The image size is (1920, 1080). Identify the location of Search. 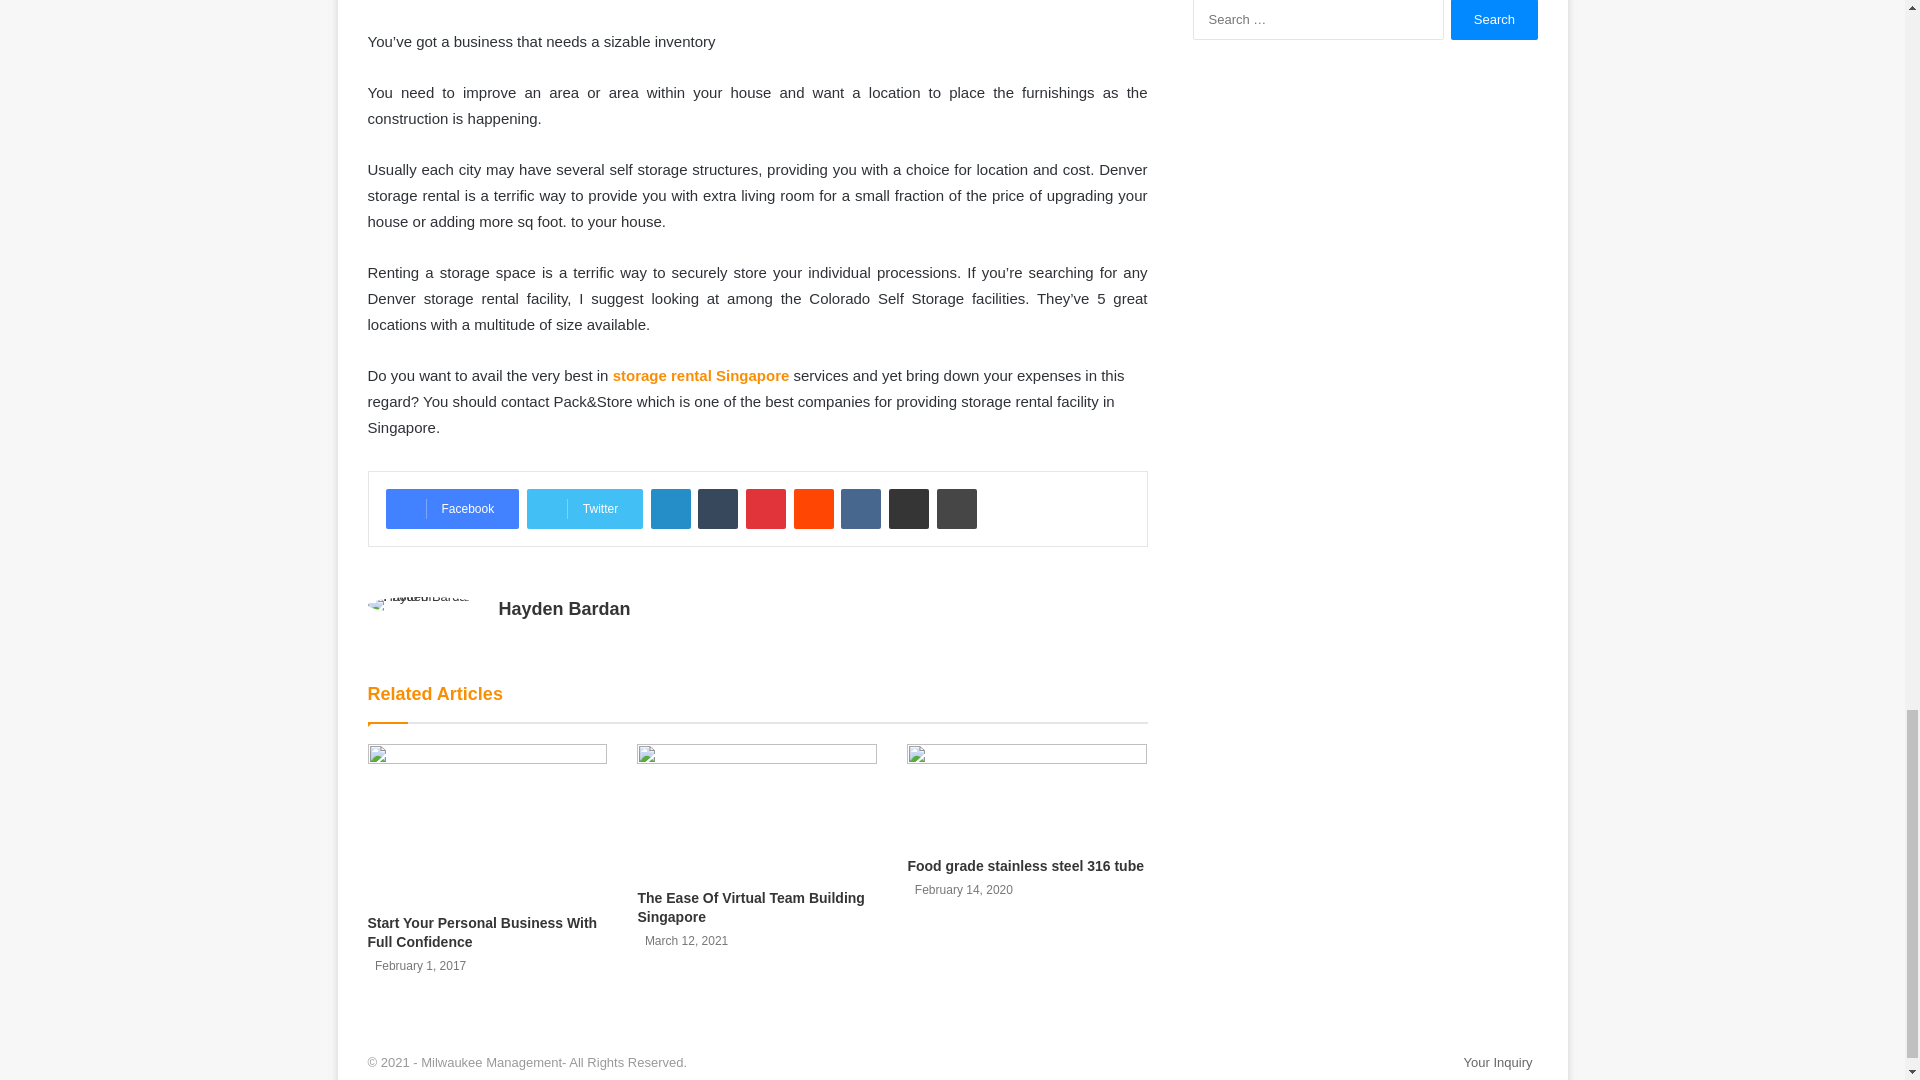
(1494, 20).